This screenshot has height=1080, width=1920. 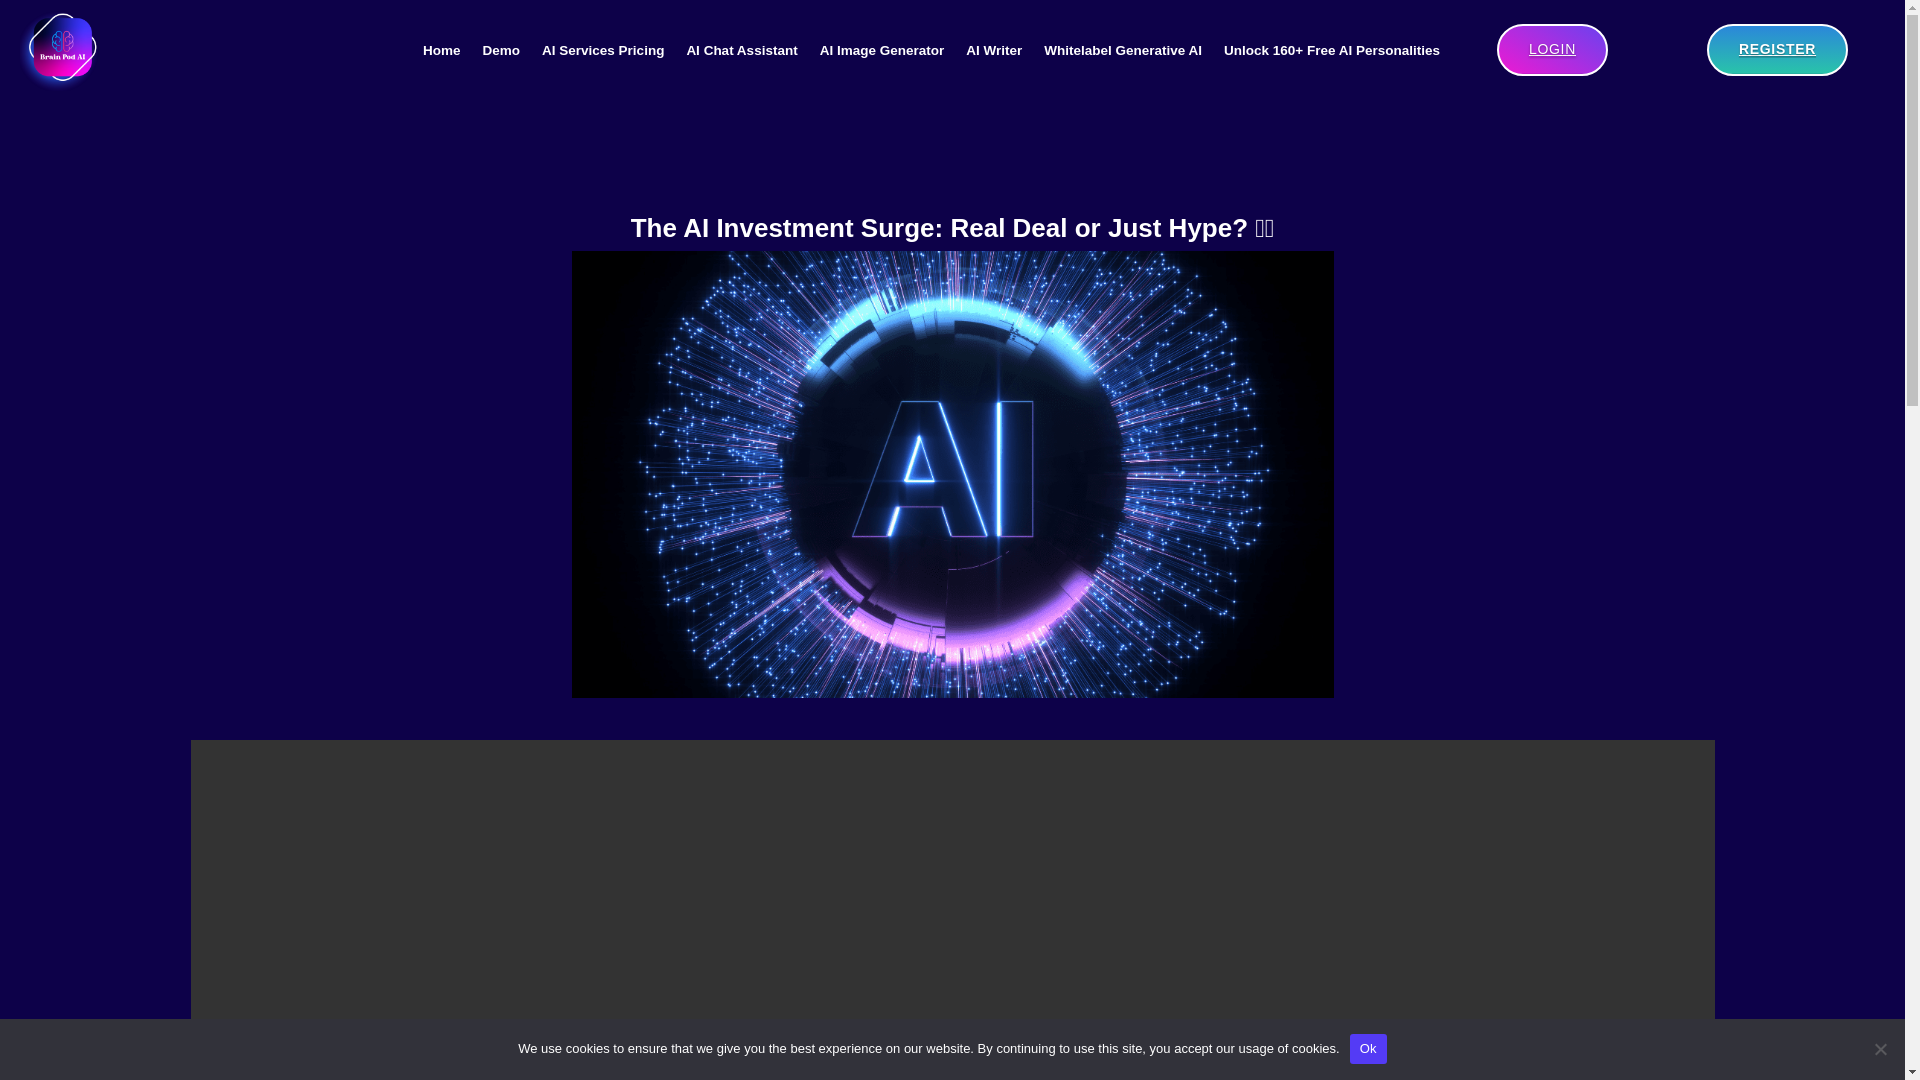 What do you see at coordinates (1776, 49) in the screenshot?
I see `REGISTER` at bounding box center [1776, 49].